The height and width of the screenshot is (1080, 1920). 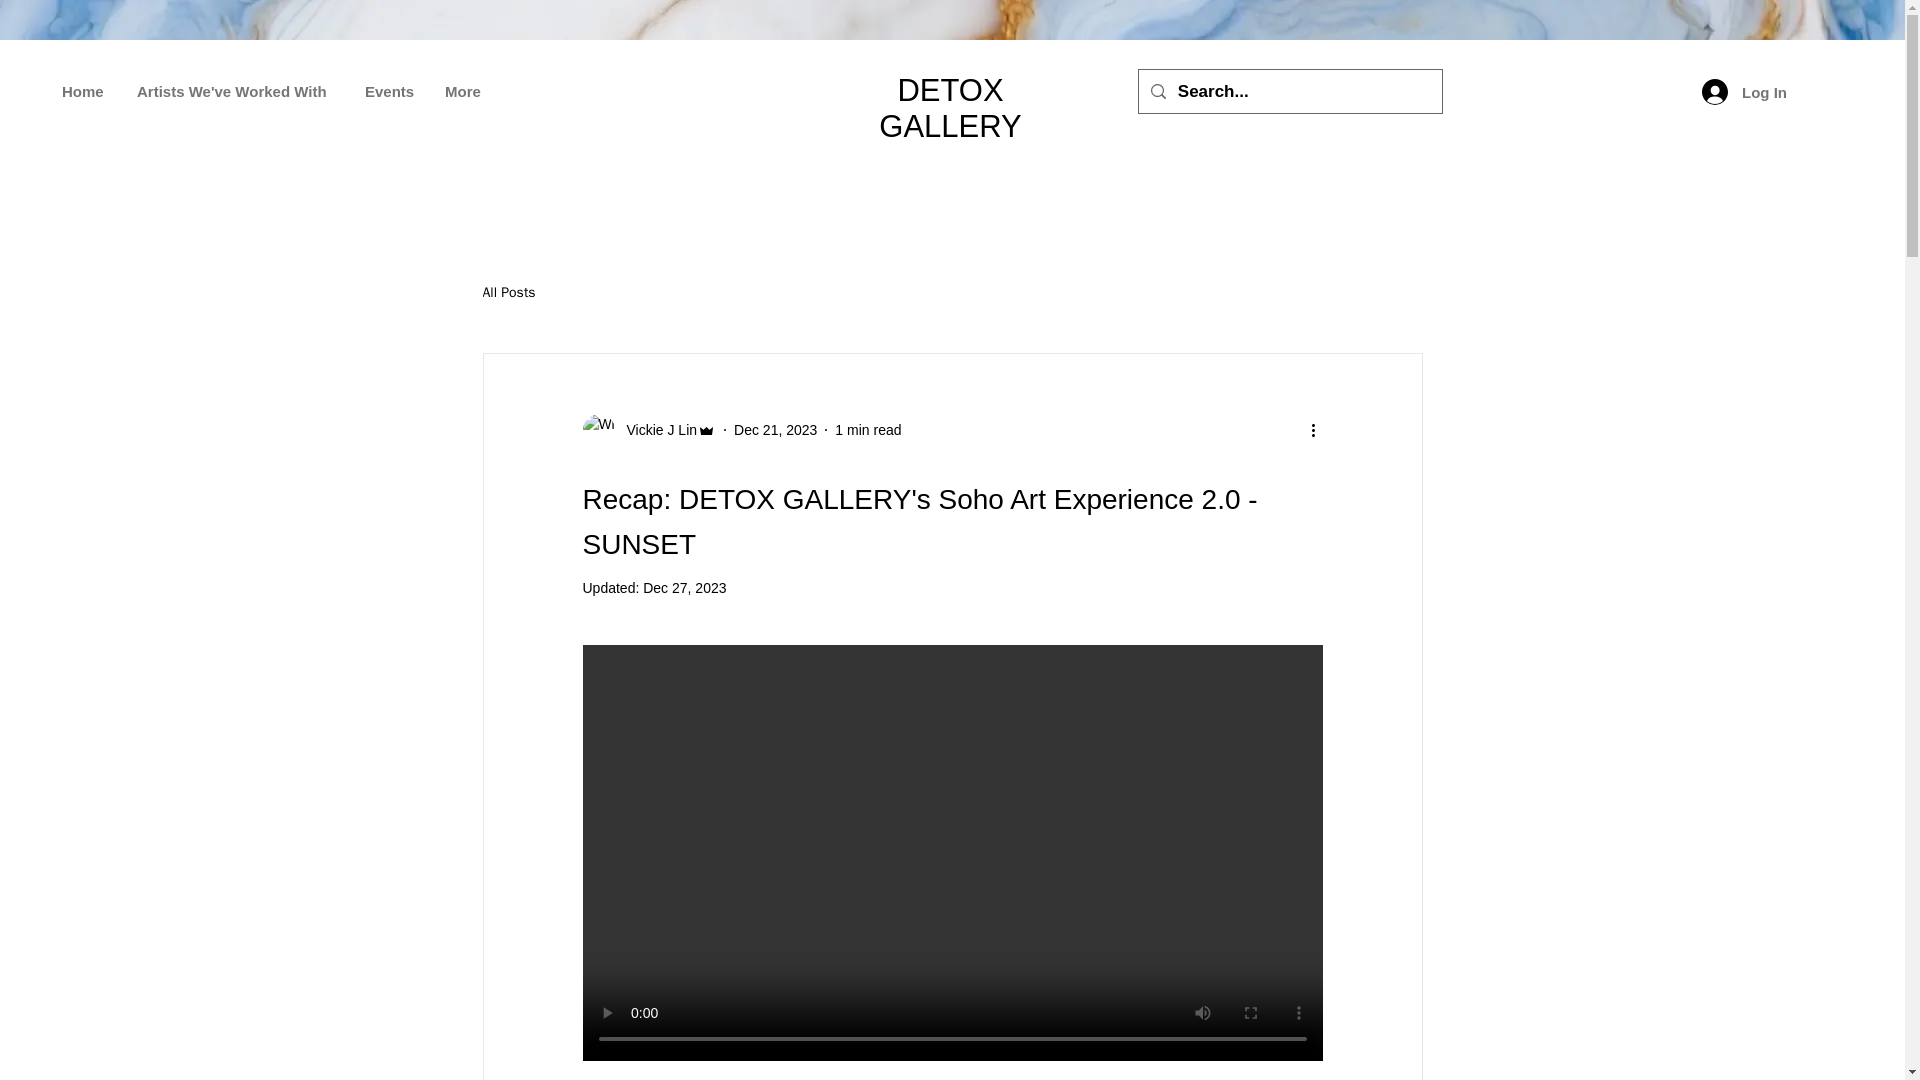 What do you see at coordinates (390, 91) in the screenshot?
I see `Events` at bounding box center [390, 91].